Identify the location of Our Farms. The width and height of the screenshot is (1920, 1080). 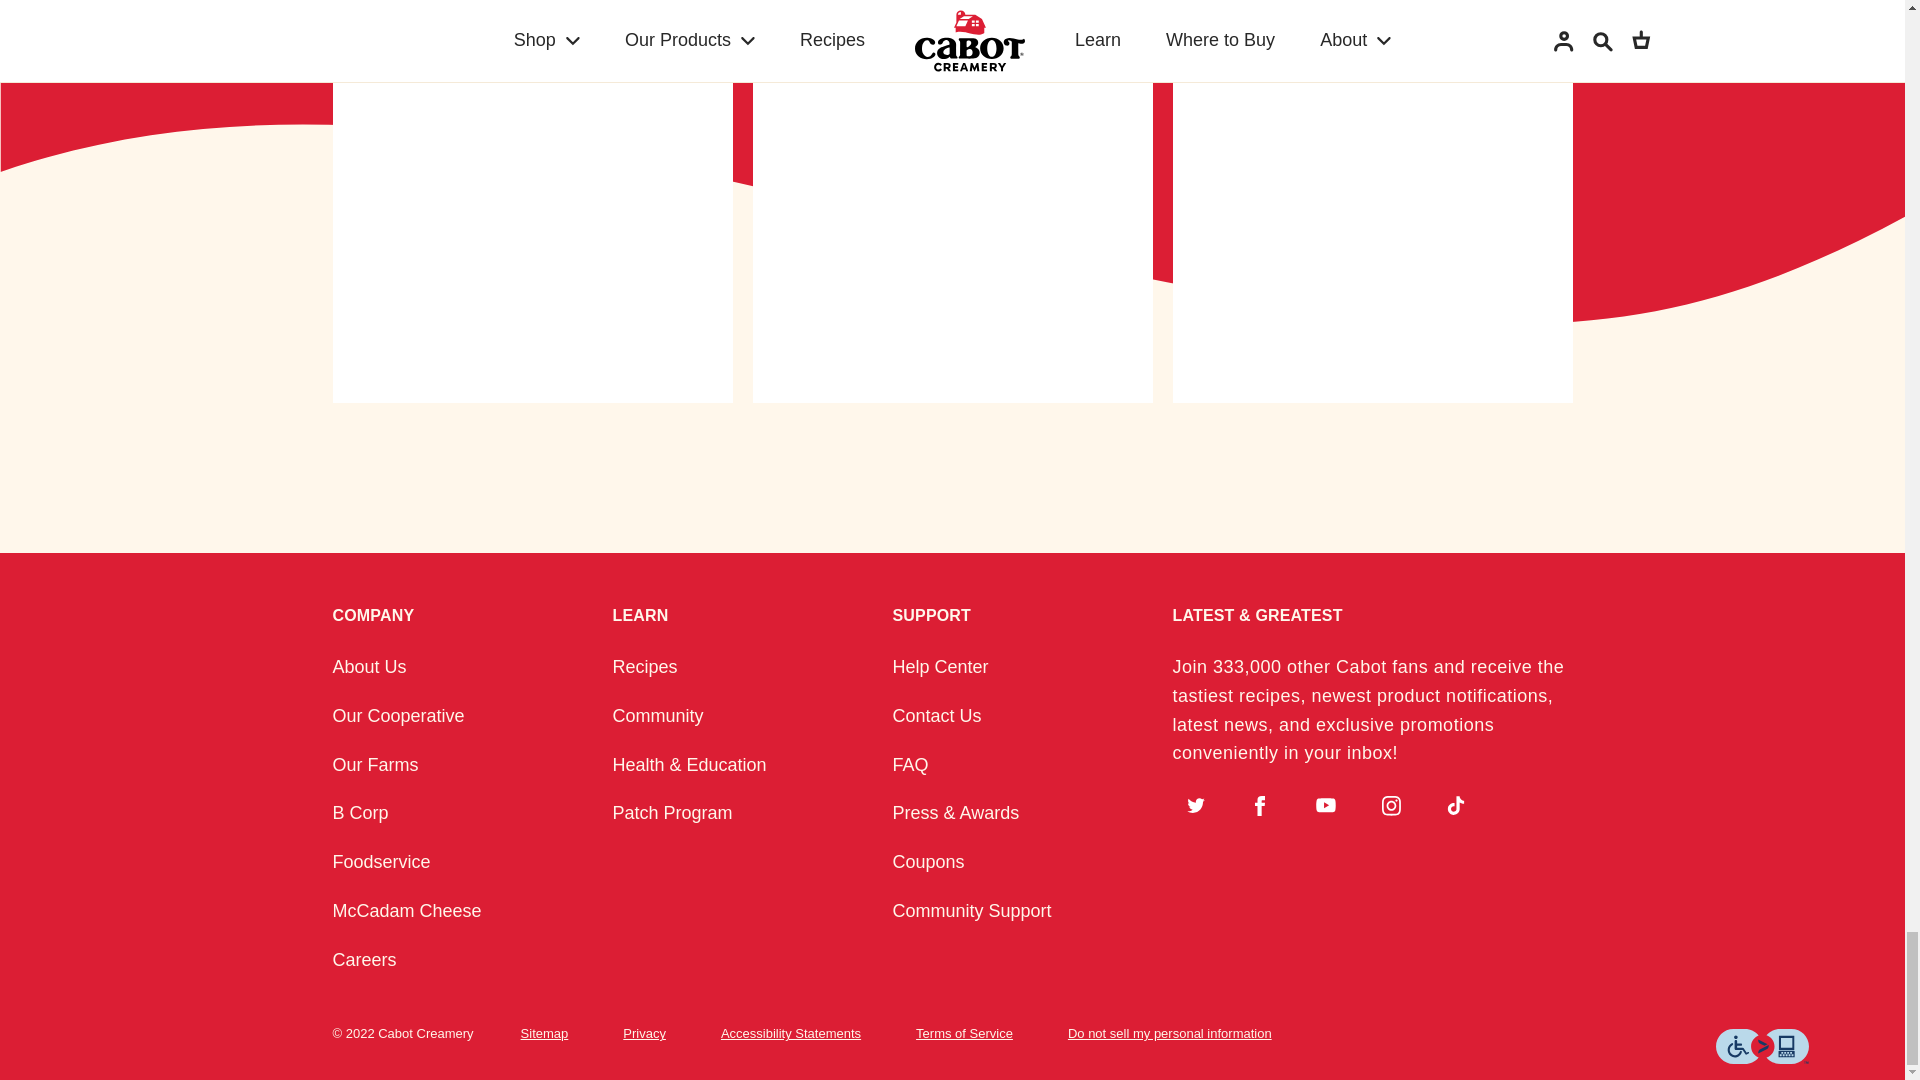
(375, 764).